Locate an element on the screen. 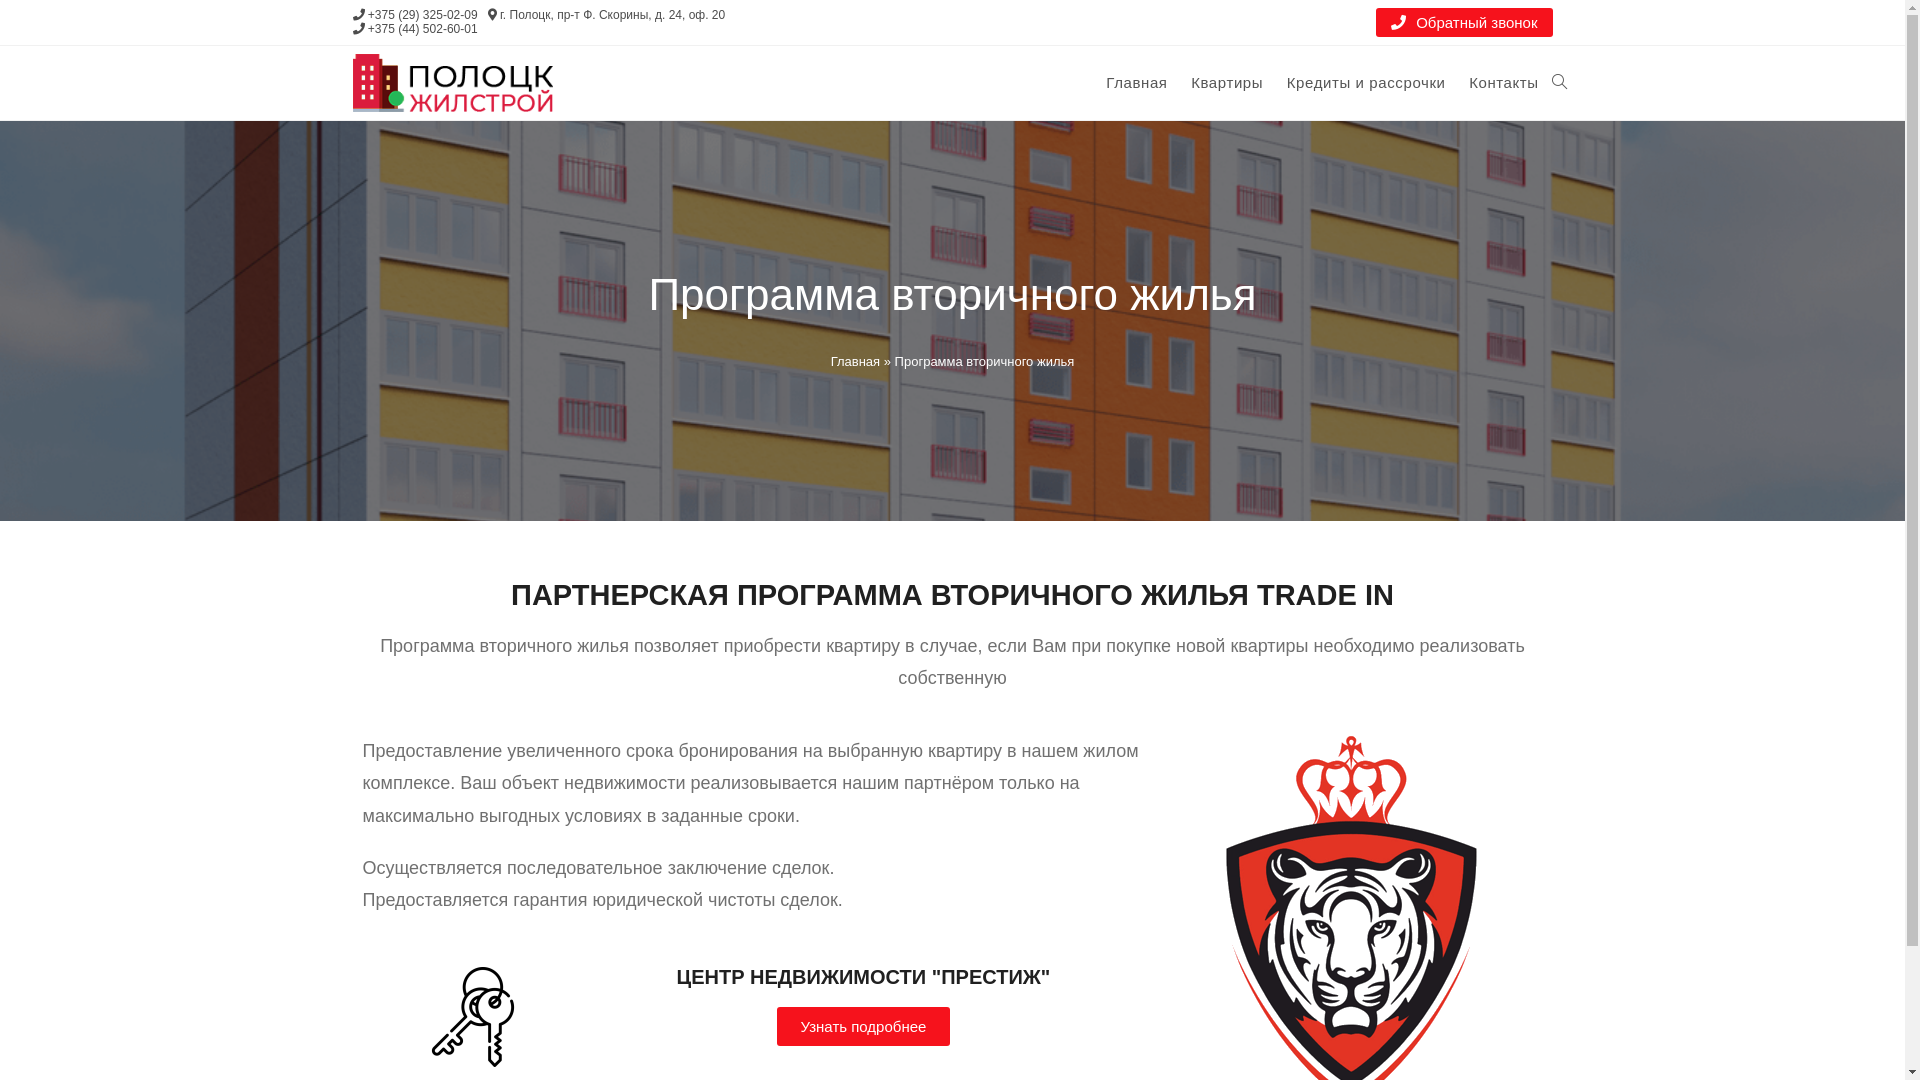 Image resolution: width=1920 pixels, height=1080 pixels. keys is located at coordinates (473, 1017).